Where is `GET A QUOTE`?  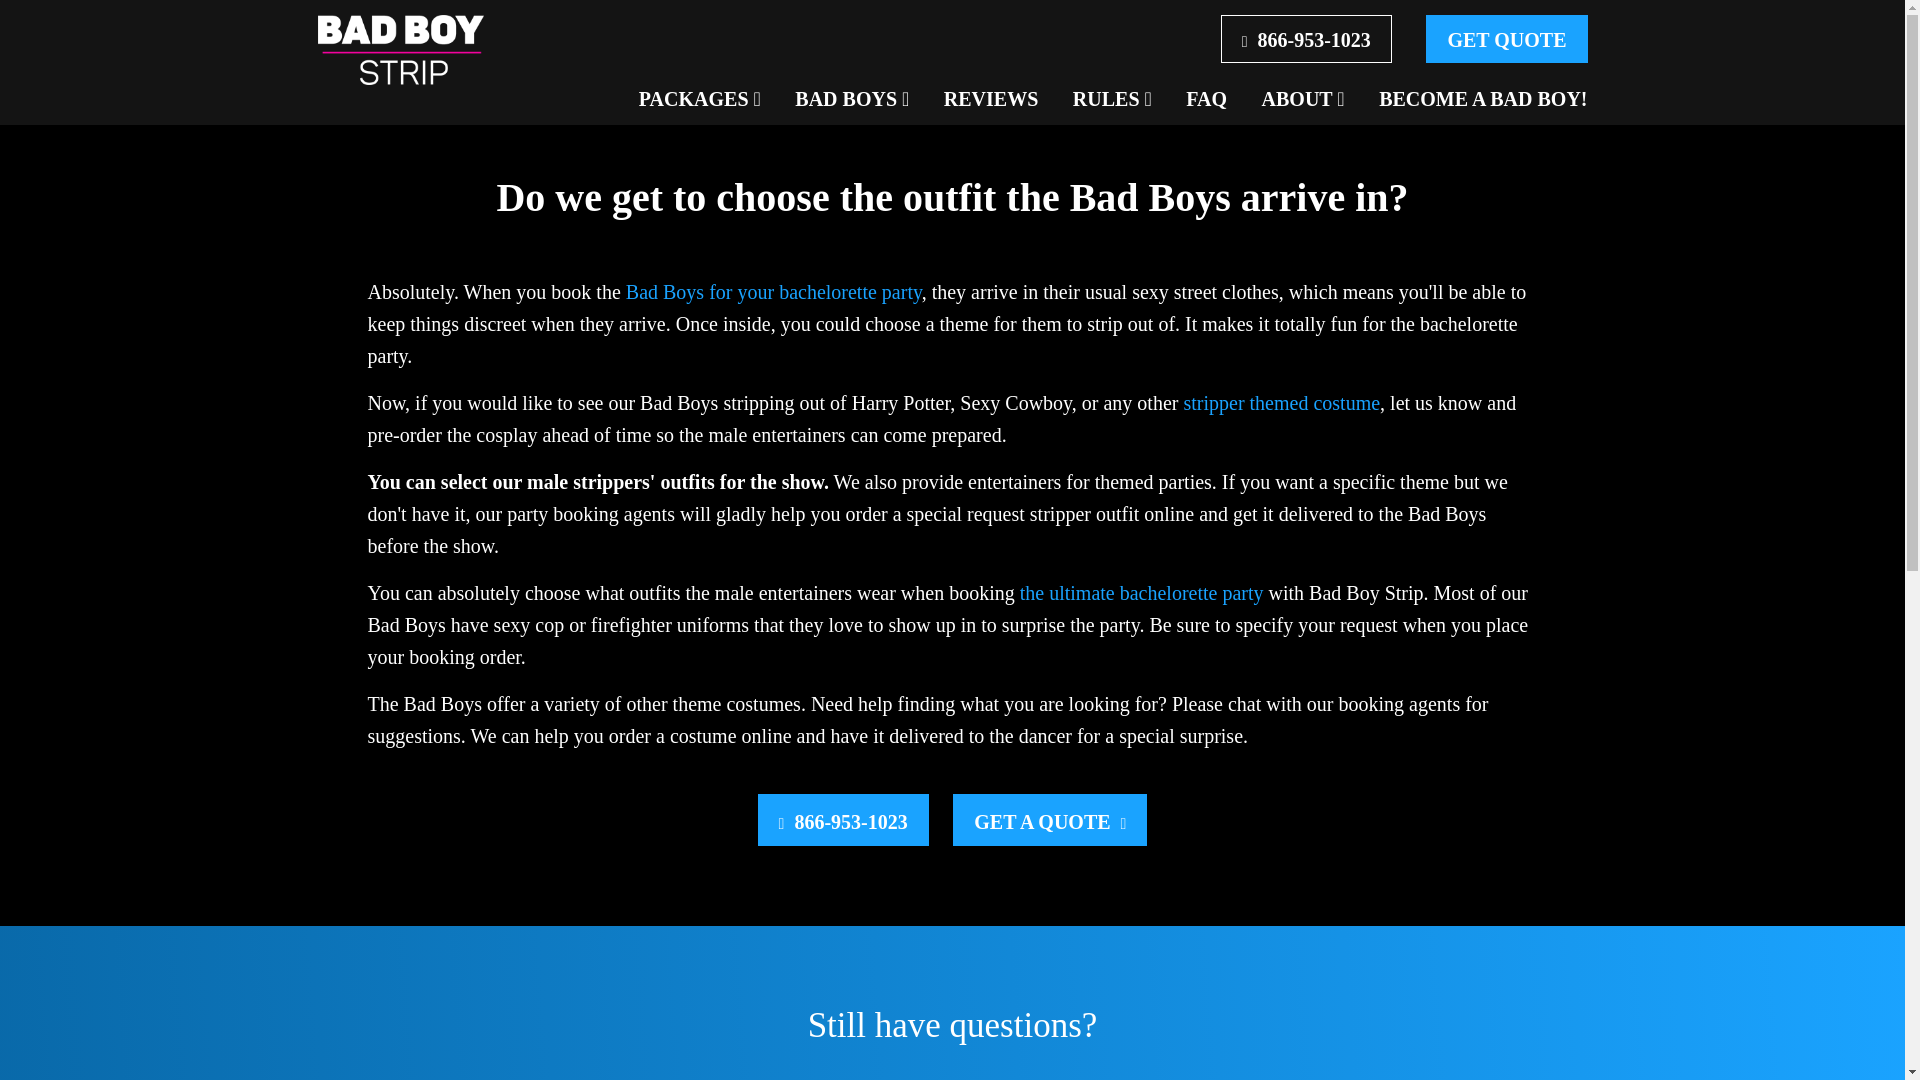
GET A QUOTE is located at coordinates (1049, 819).